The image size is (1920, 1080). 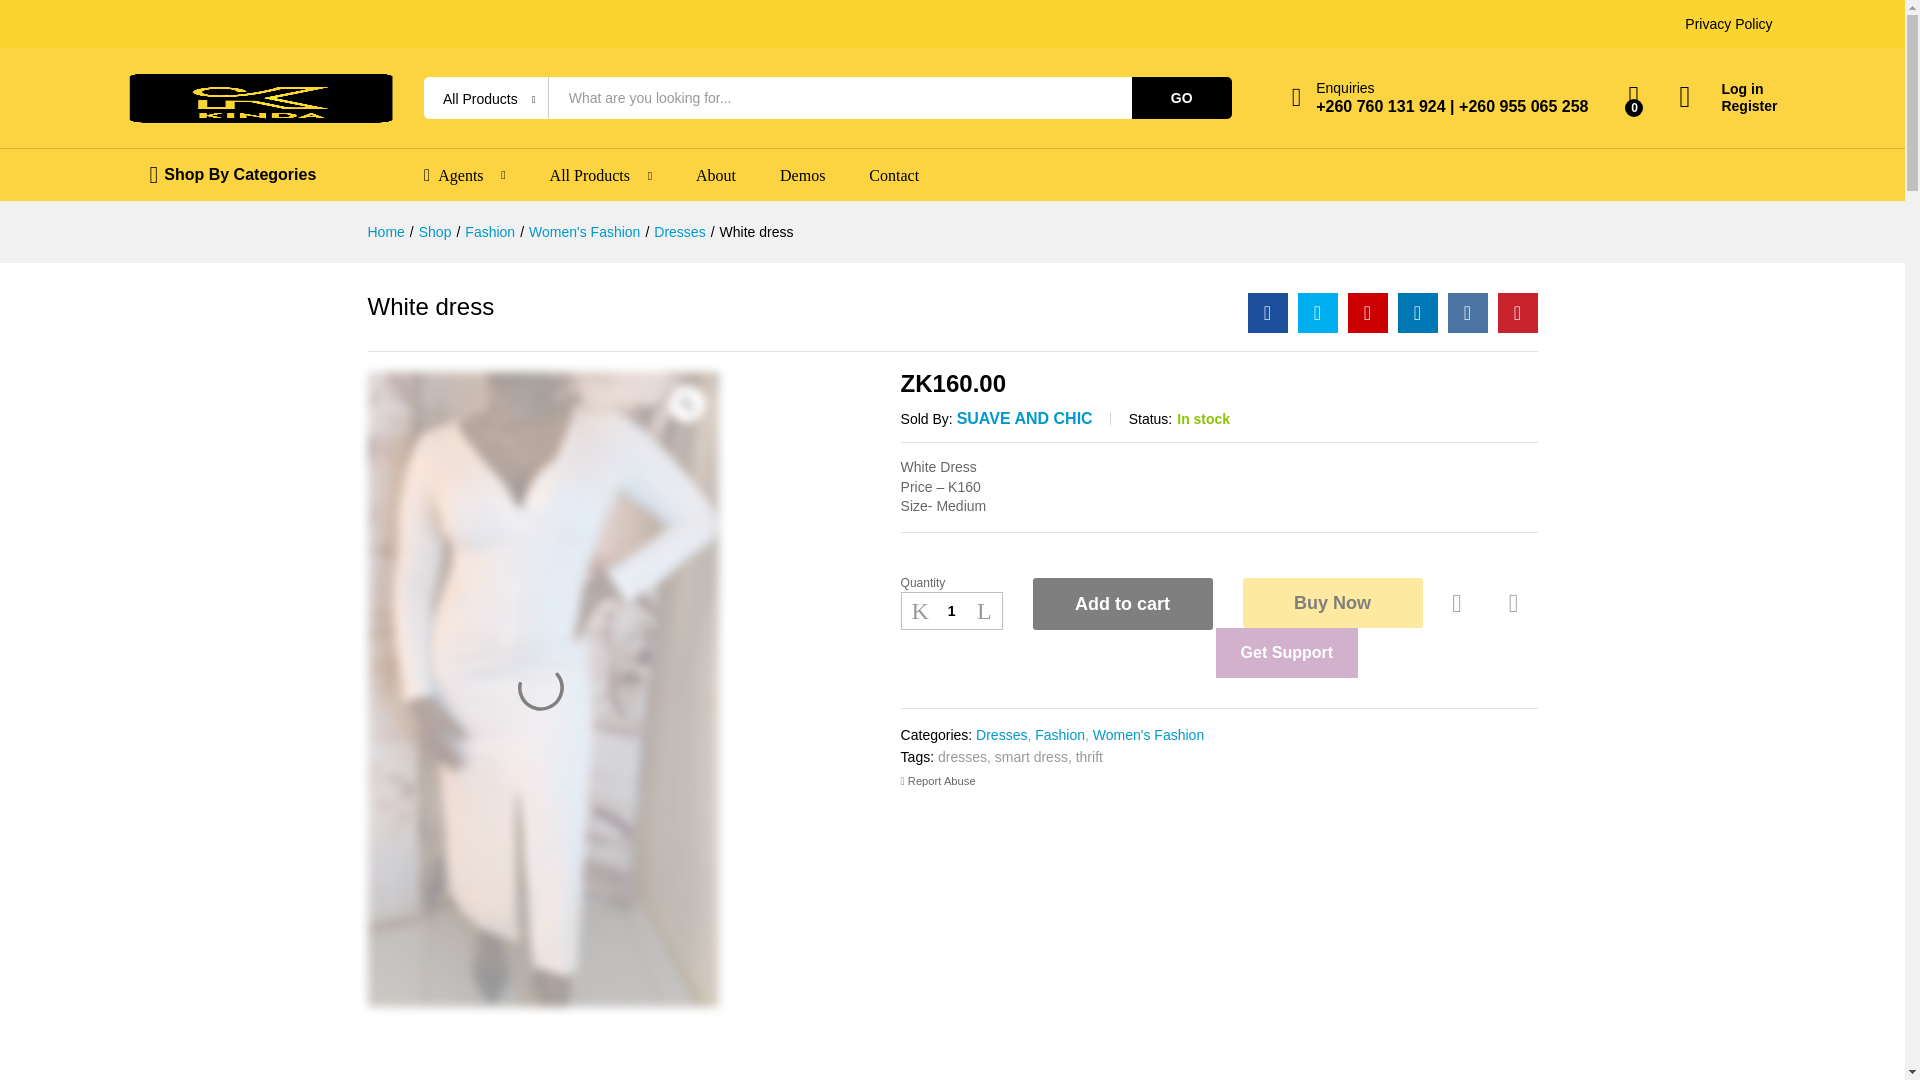 I want to click on GO, so click(x=1182, y=97).